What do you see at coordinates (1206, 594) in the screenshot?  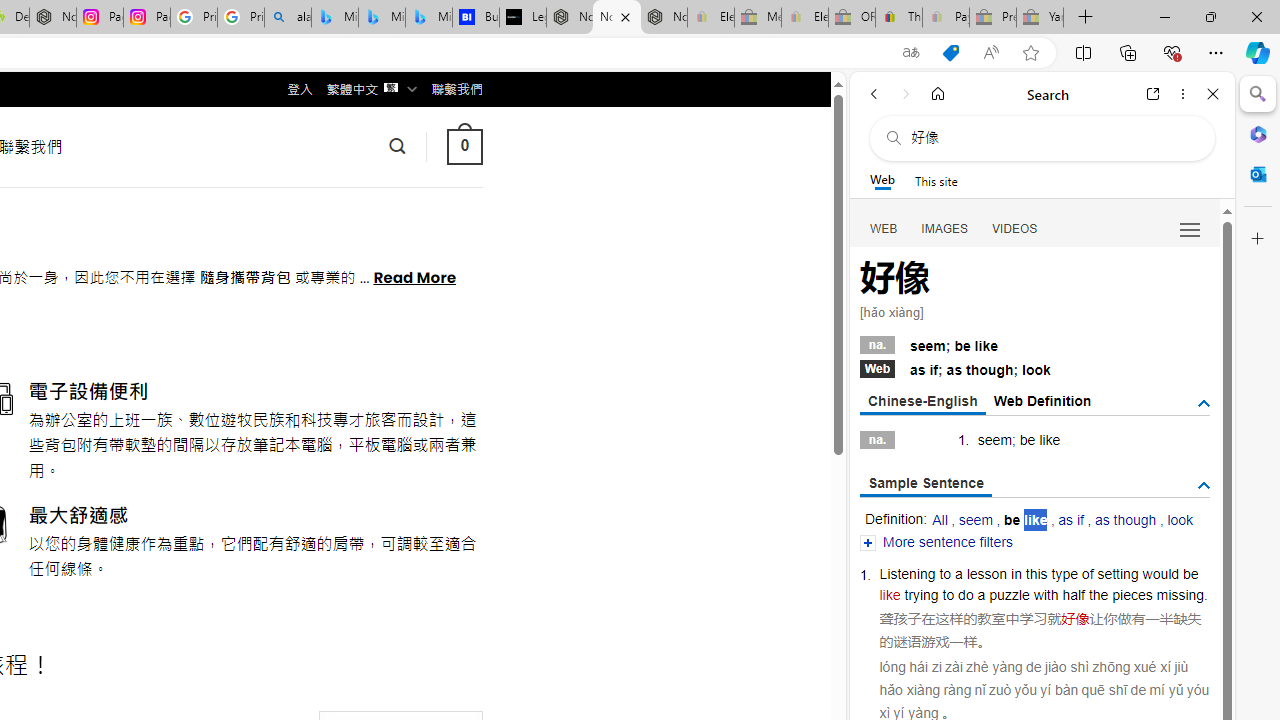 I see `.` at bounding box center [1206, 594].